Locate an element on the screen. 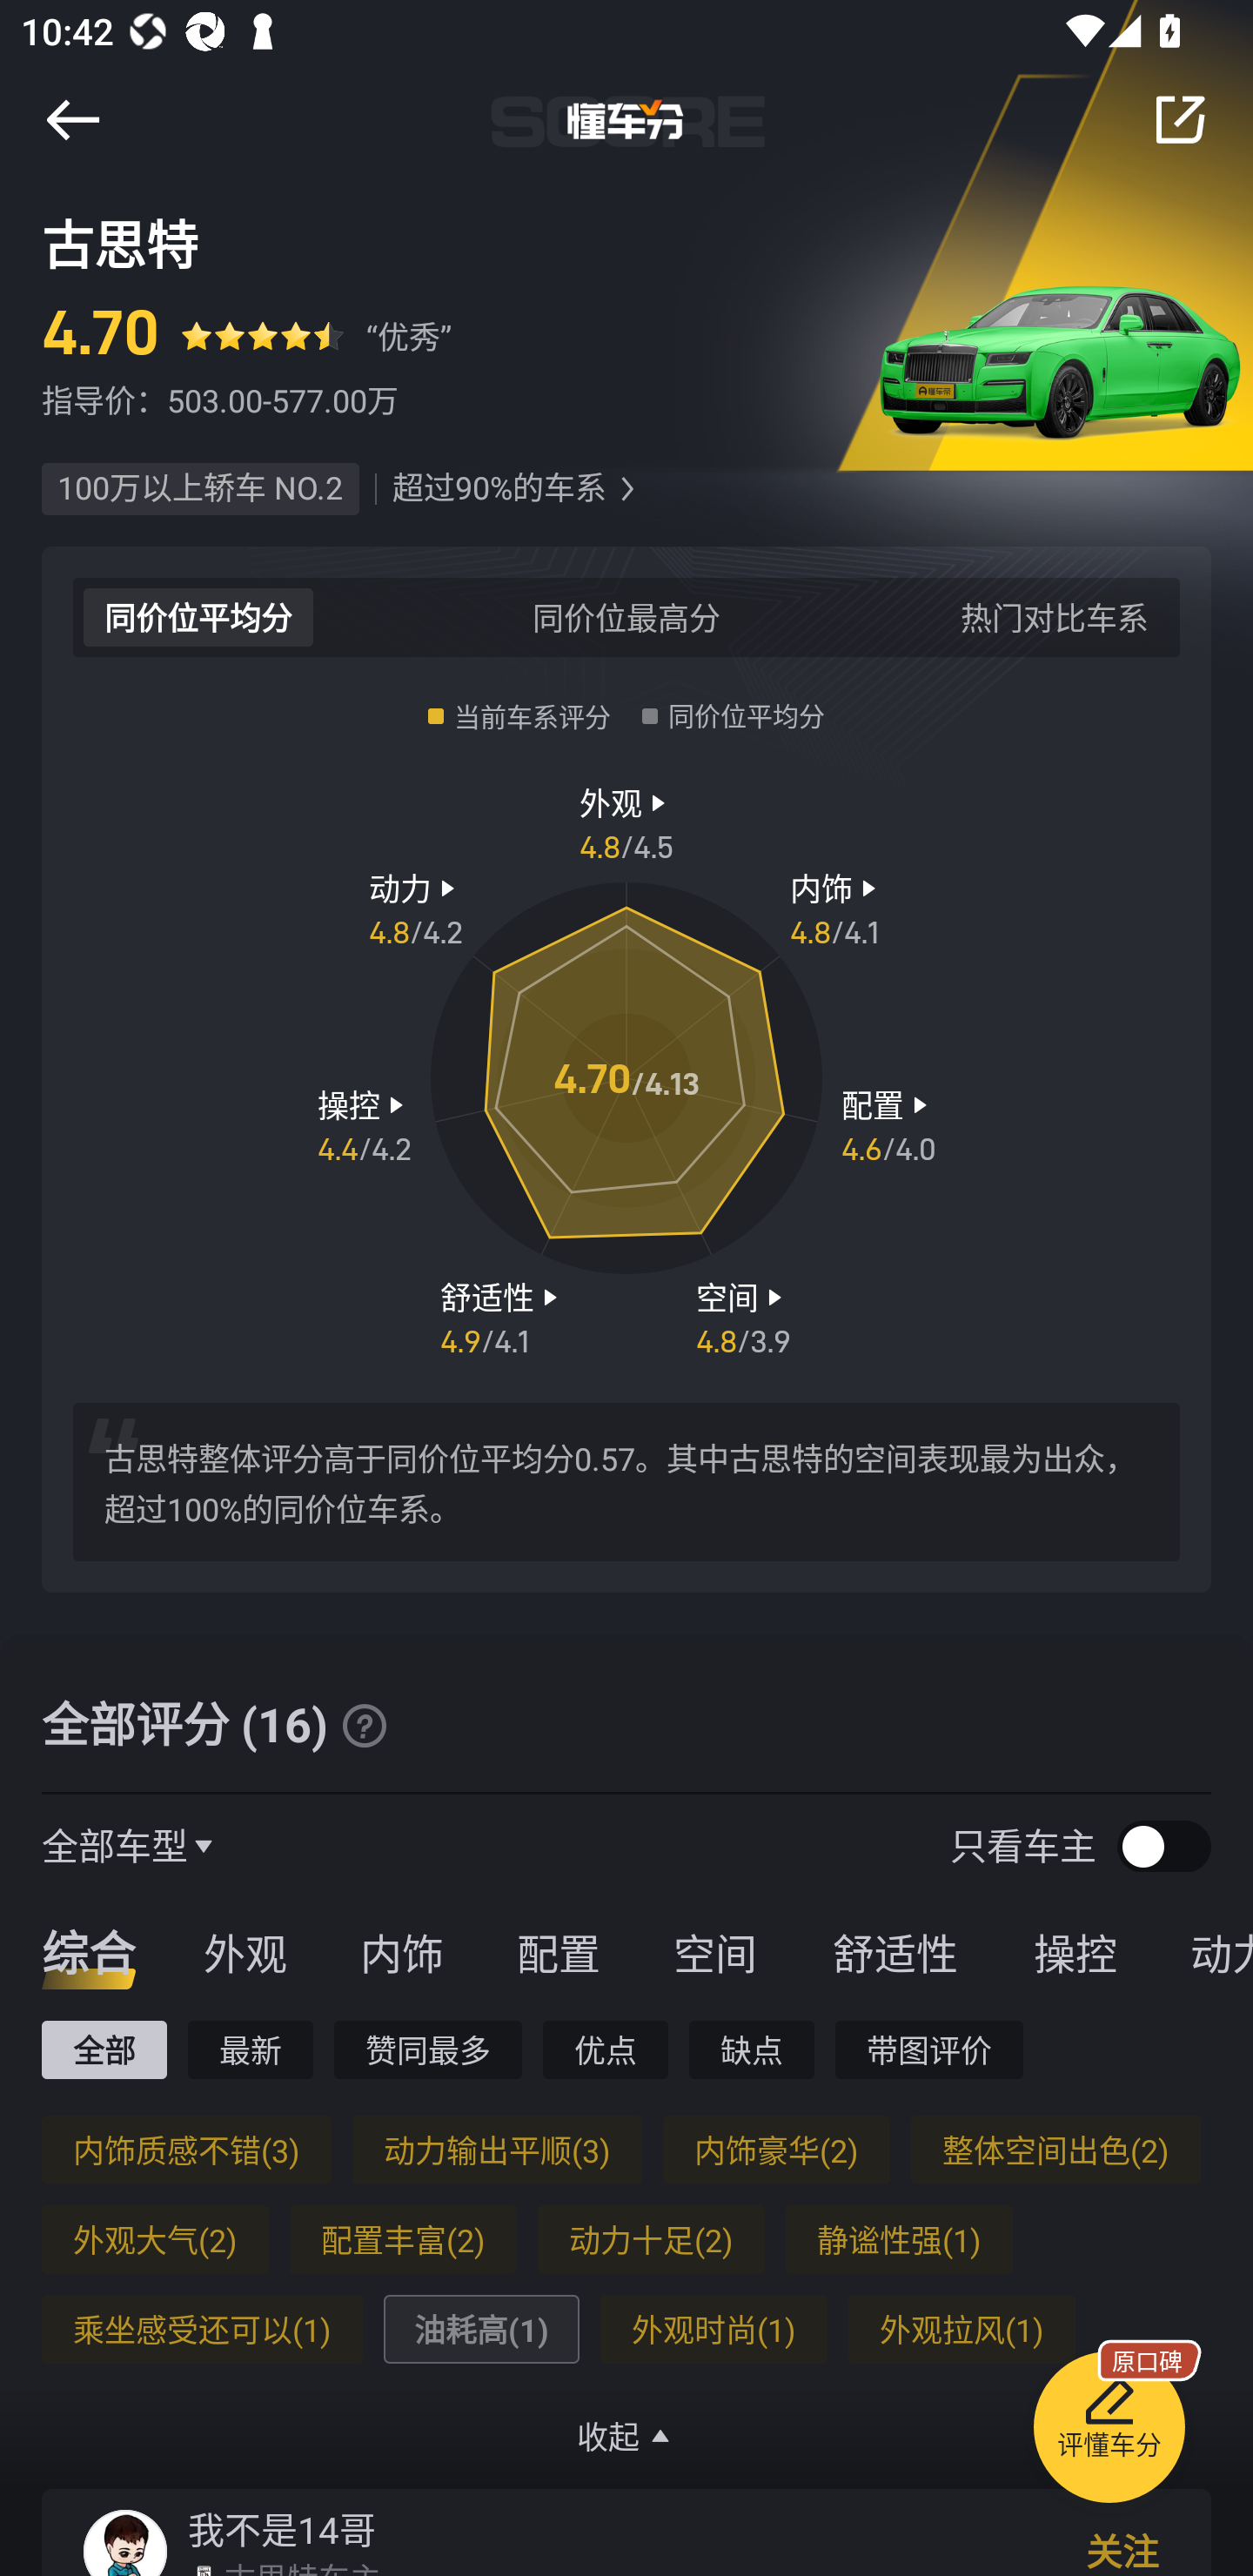  配置  4.6 / 4.0 is located at coordinates (888, 1125).